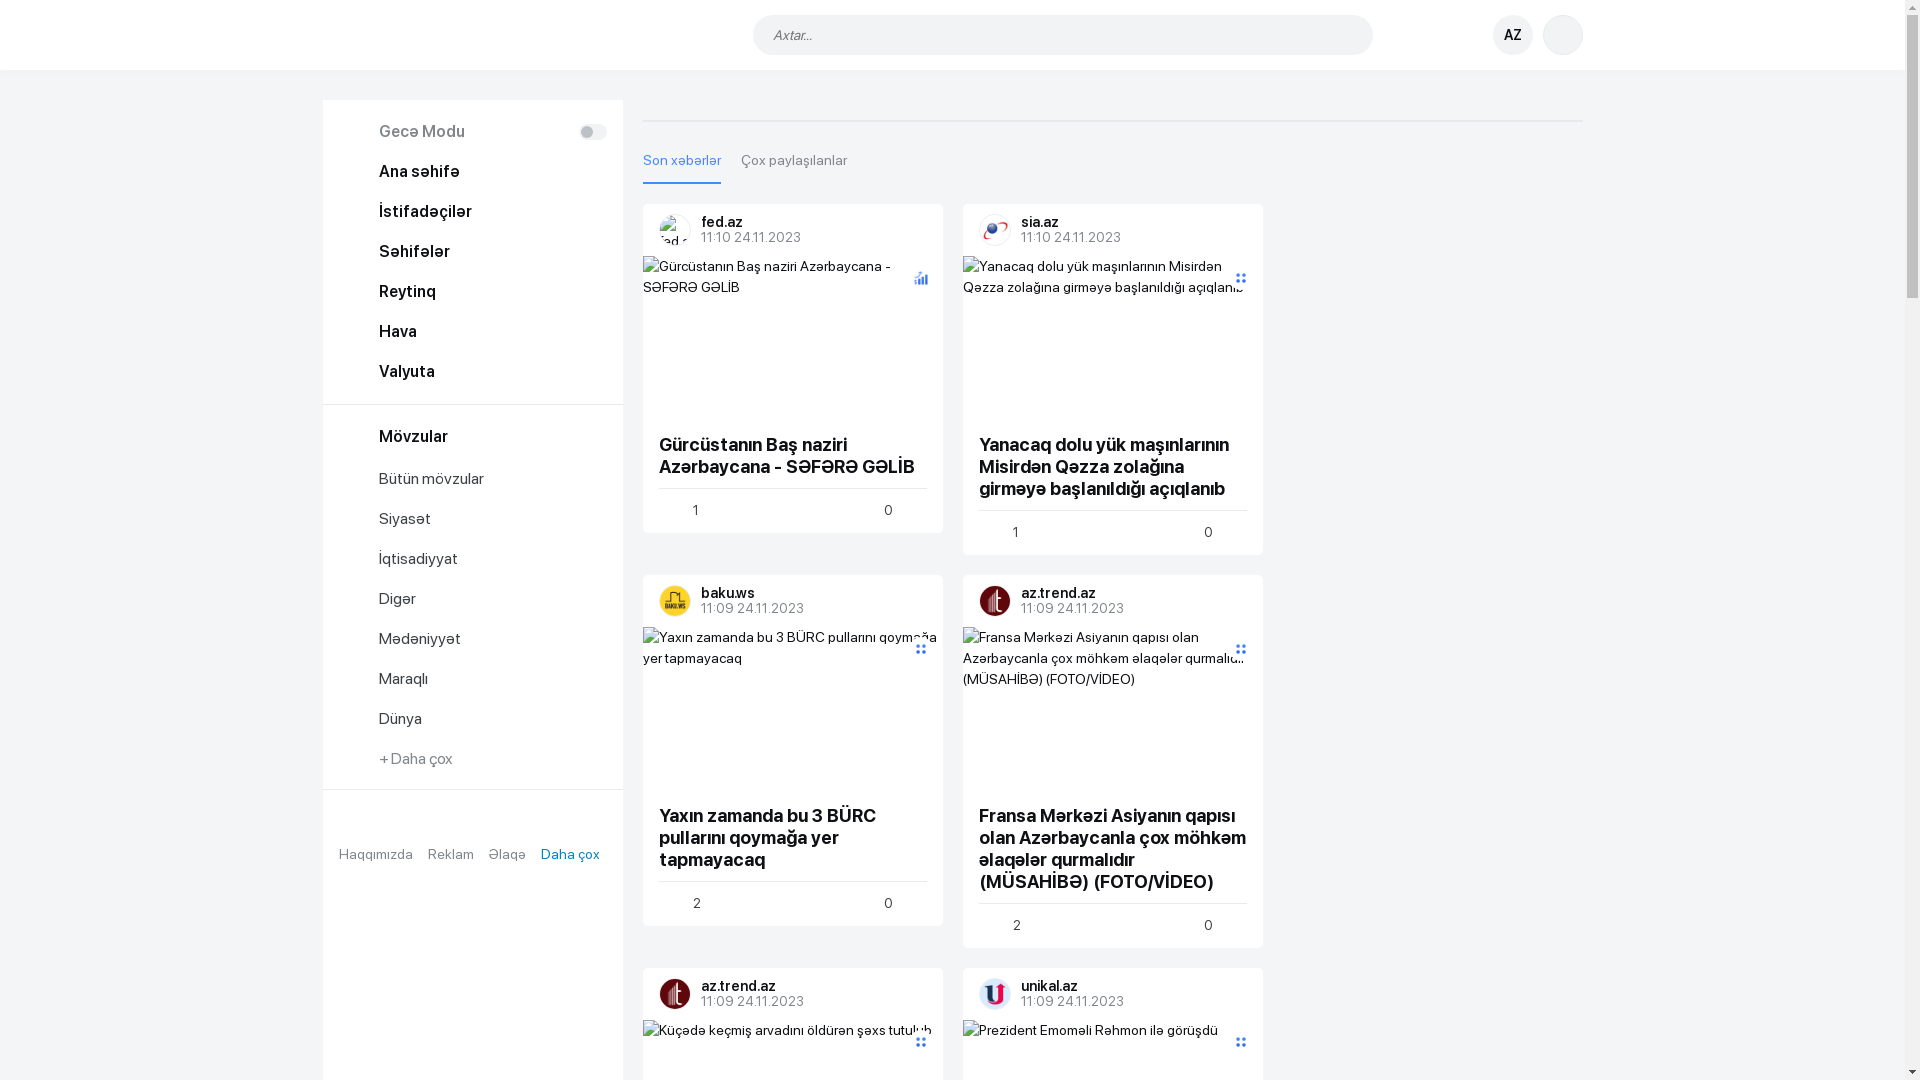  I want to click on fed.az, so click(675, 230).